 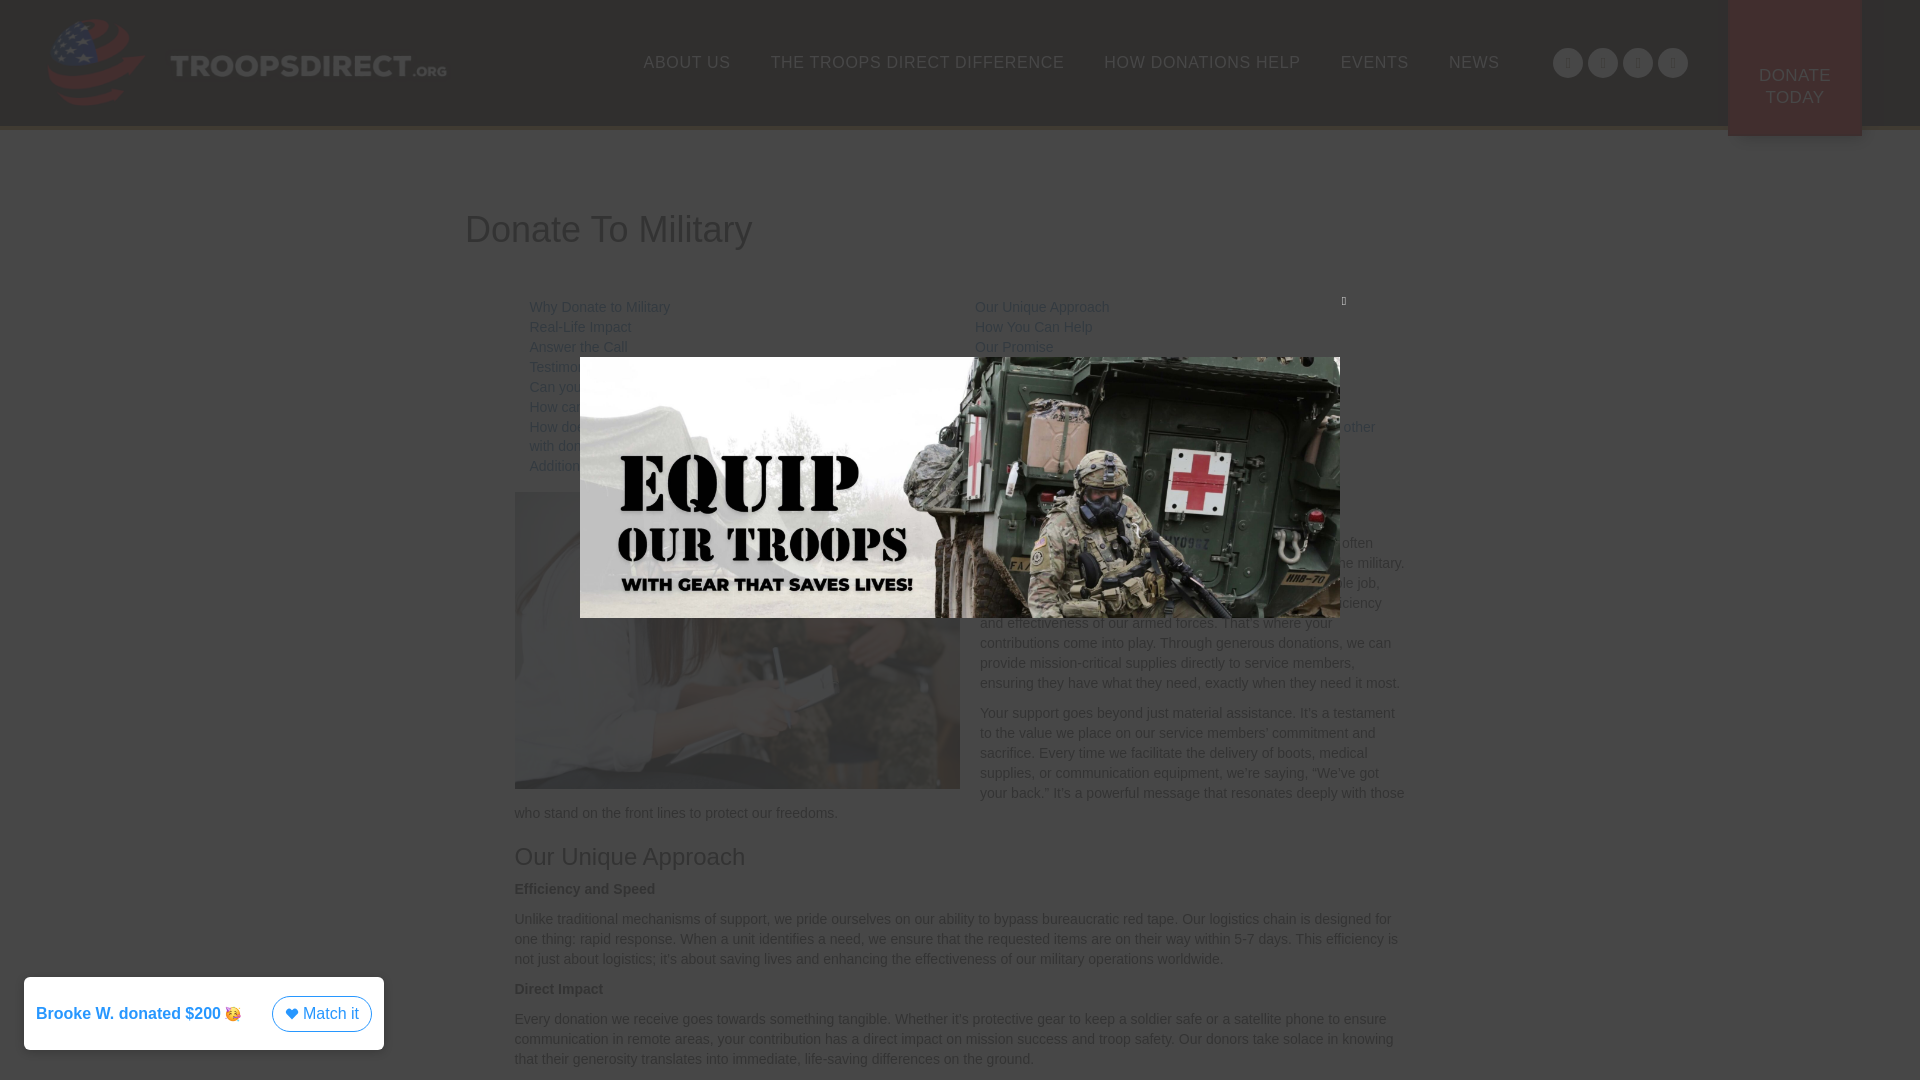 What do you see at coordinates (687, 62) in the screenshot?
I see `ABOUT US` at bounding box center [687, 62].